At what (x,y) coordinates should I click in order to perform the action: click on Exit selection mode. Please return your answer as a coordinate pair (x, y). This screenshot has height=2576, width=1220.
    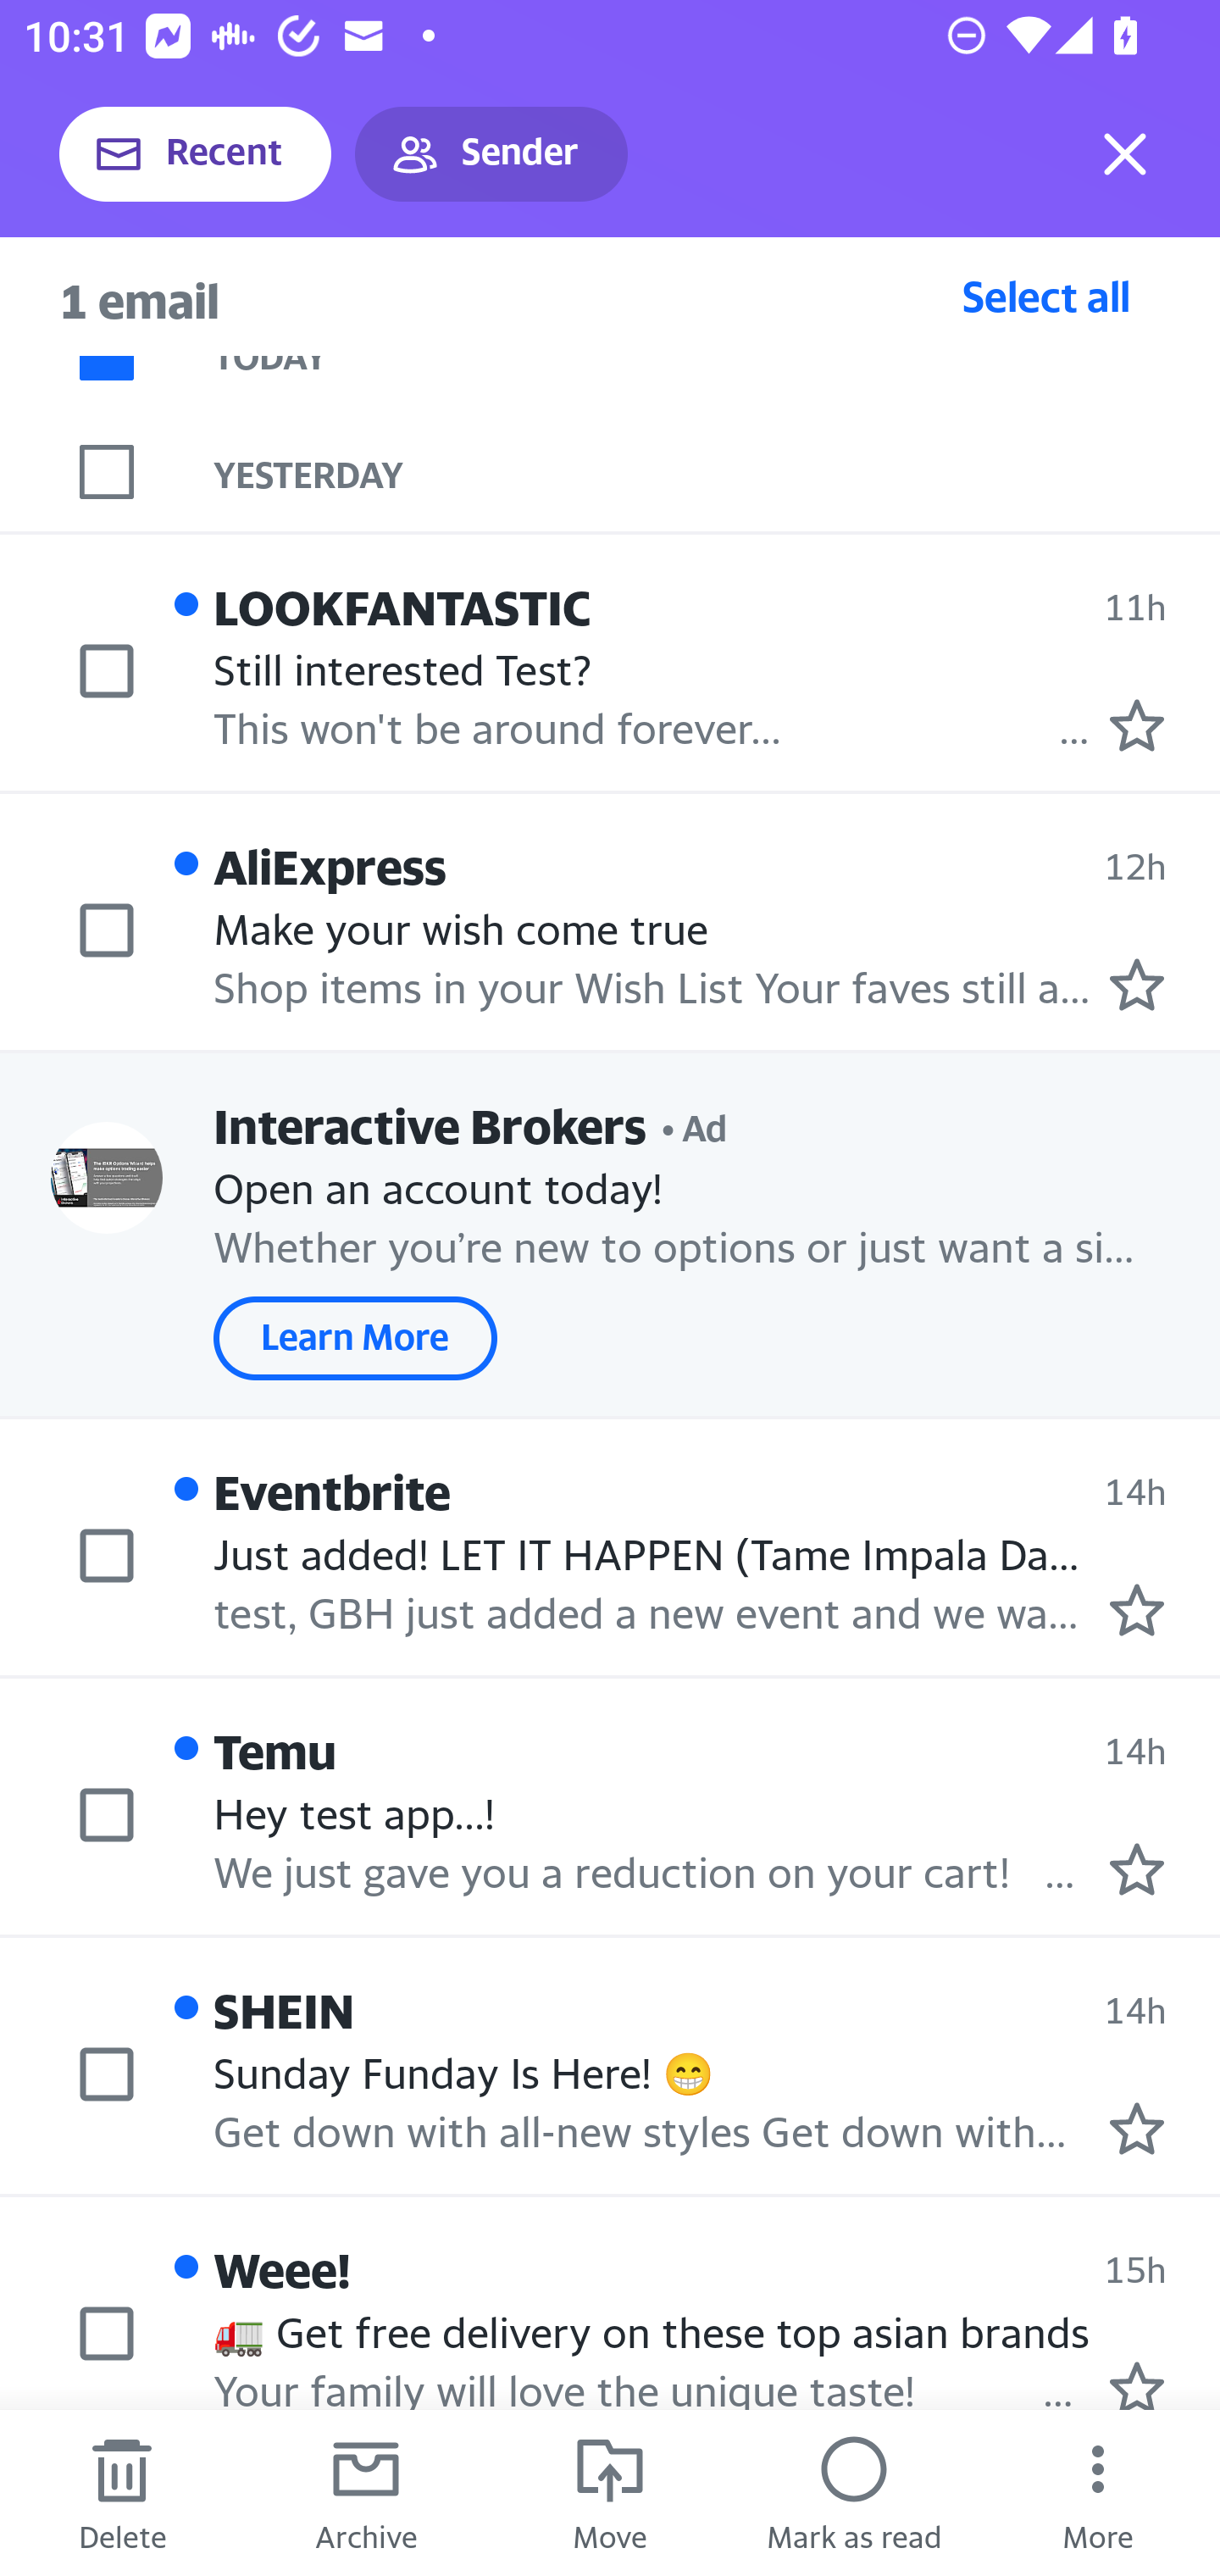
    Looking at the image, I should click on (1125, 154).